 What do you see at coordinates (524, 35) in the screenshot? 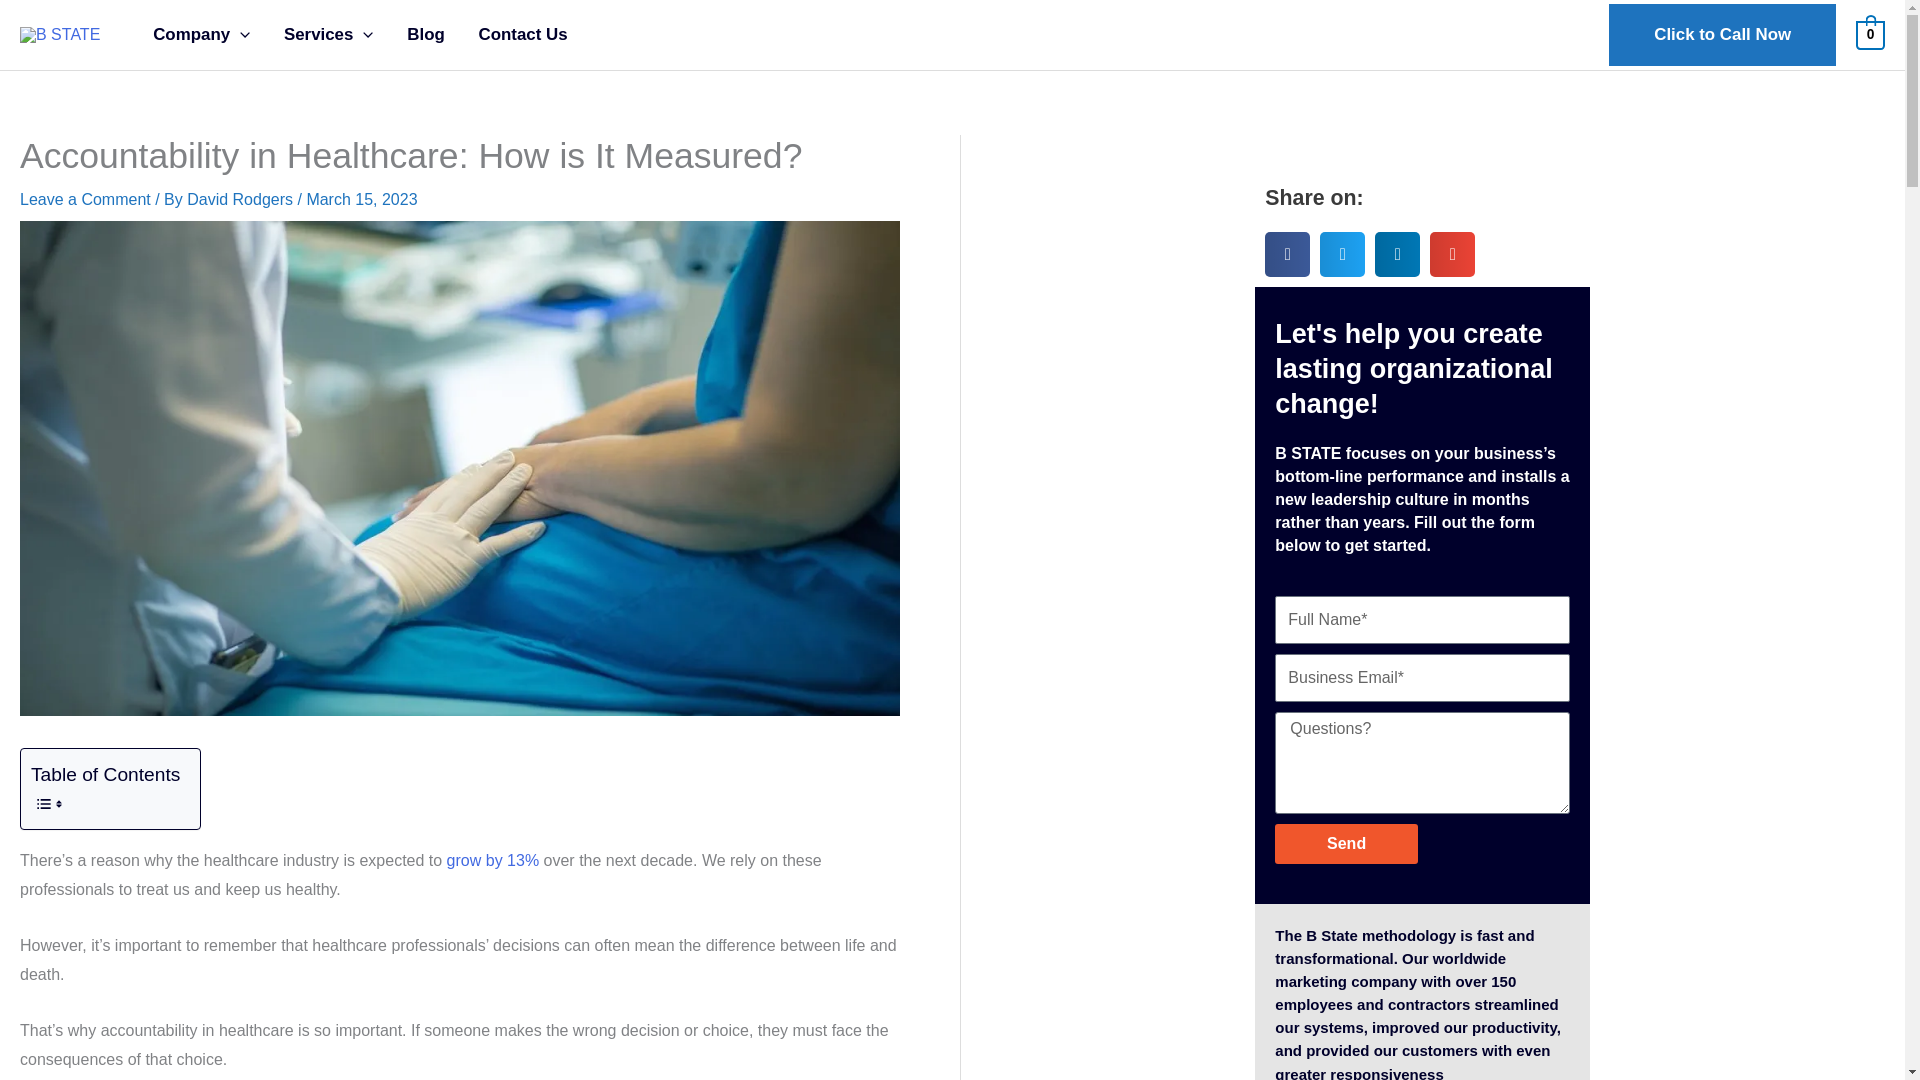
I see `Contact Us` at bounding box center [524, 35].